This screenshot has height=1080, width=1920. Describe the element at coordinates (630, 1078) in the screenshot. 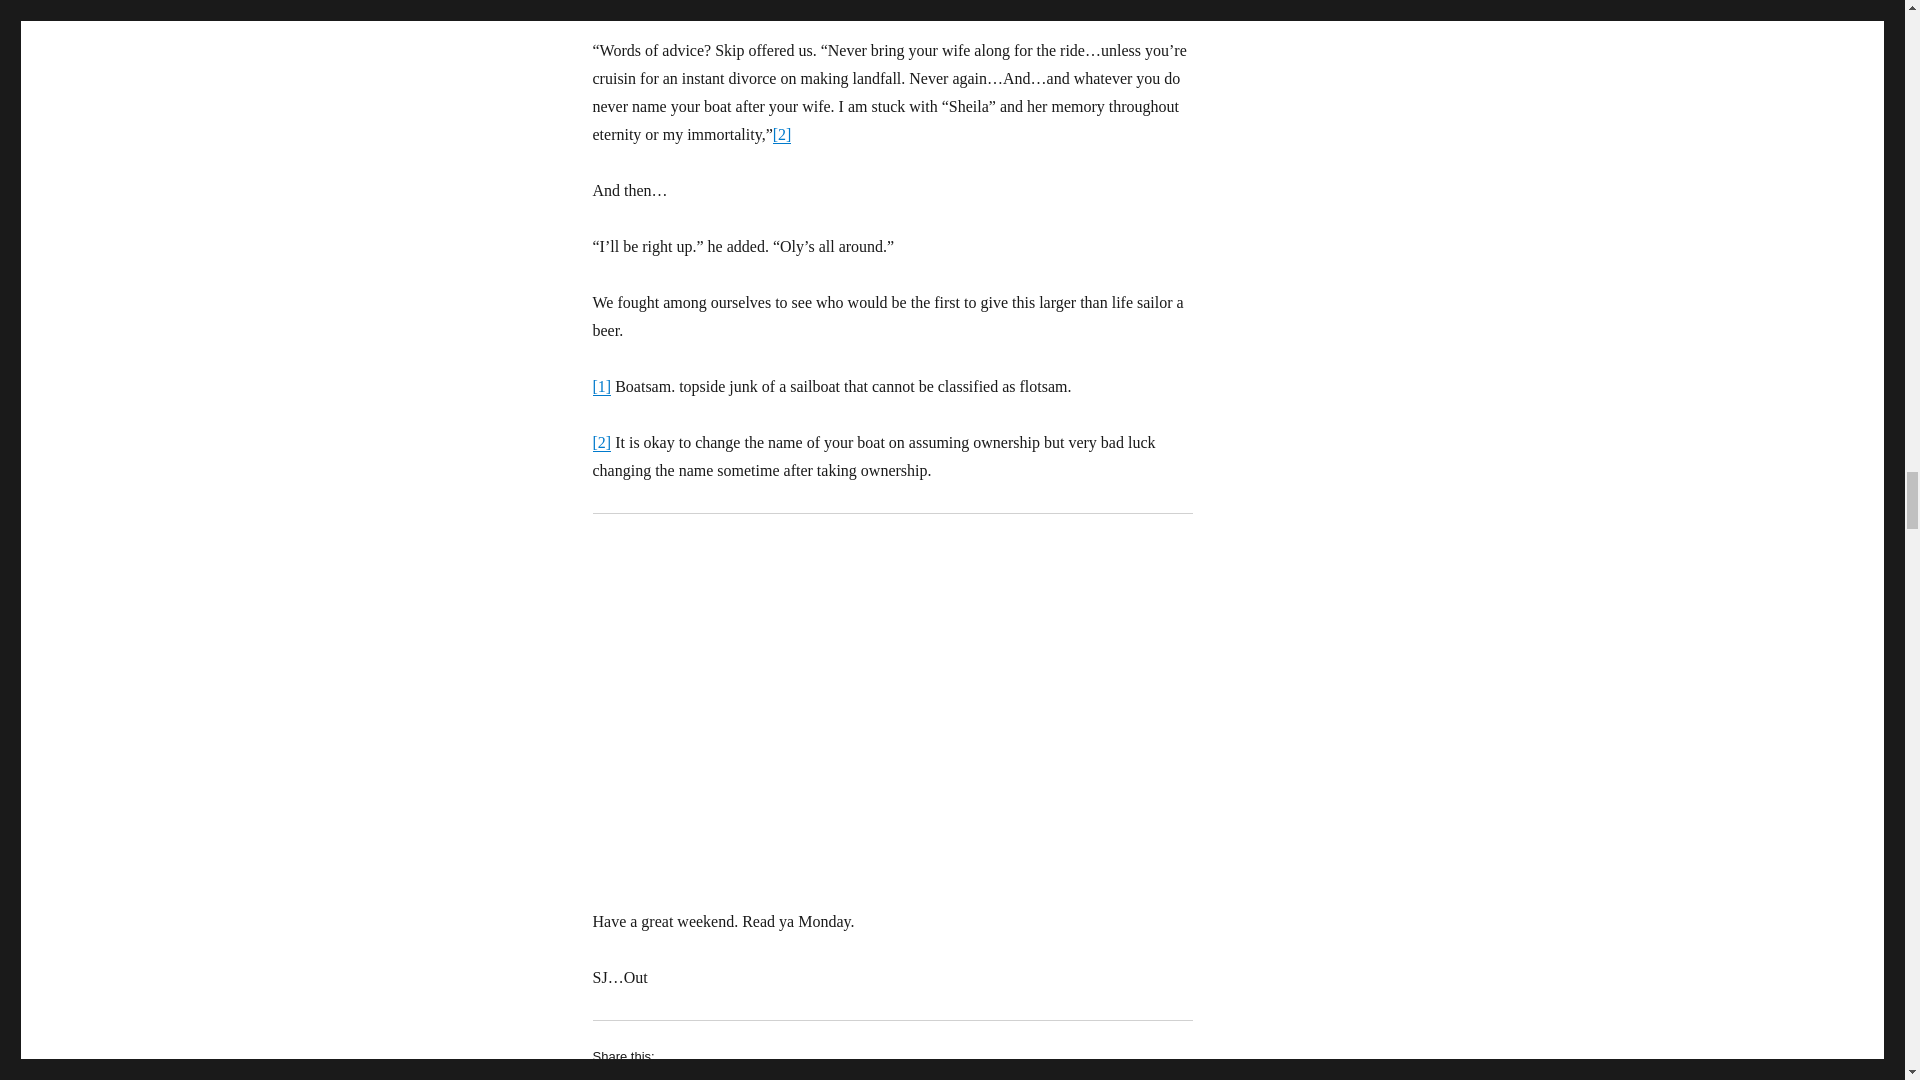

I see `Share` at that location.